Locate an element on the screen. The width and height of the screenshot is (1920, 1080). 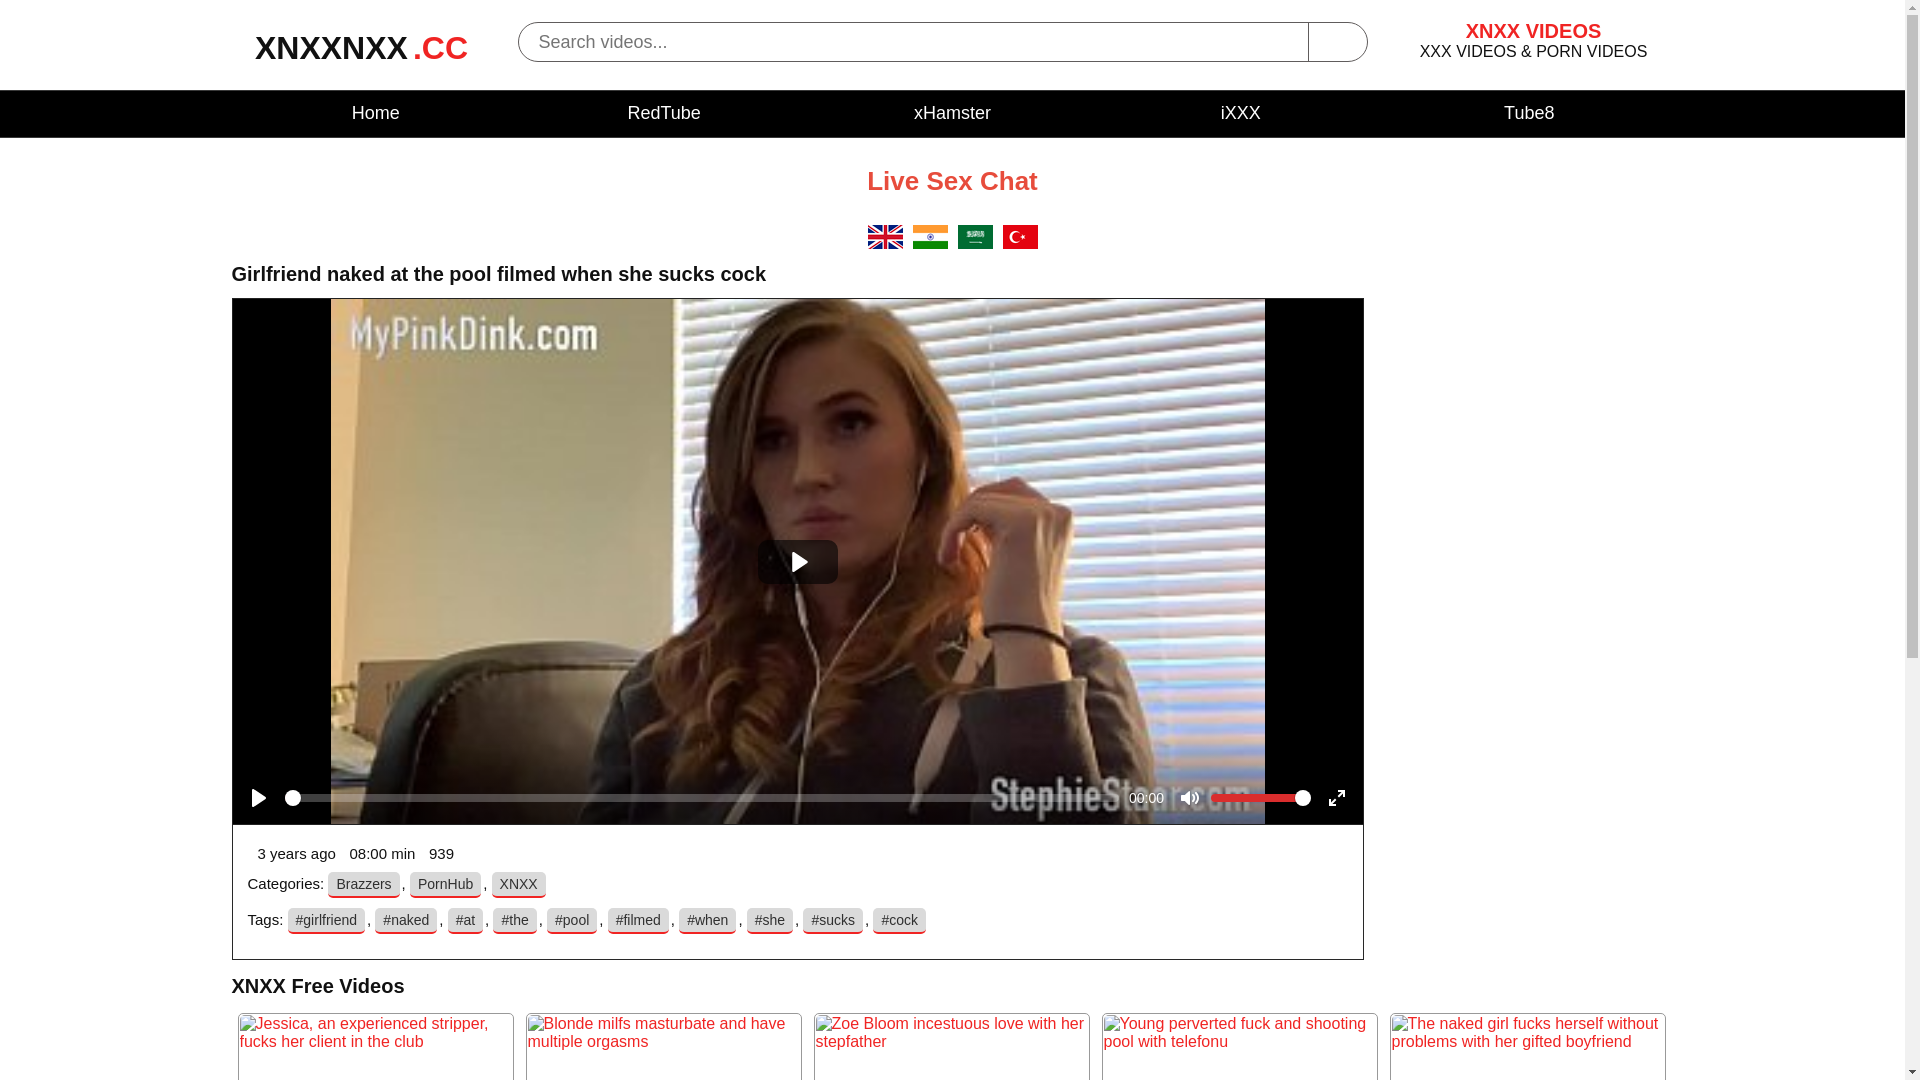
RedTube is located at coordinates (664, 113).